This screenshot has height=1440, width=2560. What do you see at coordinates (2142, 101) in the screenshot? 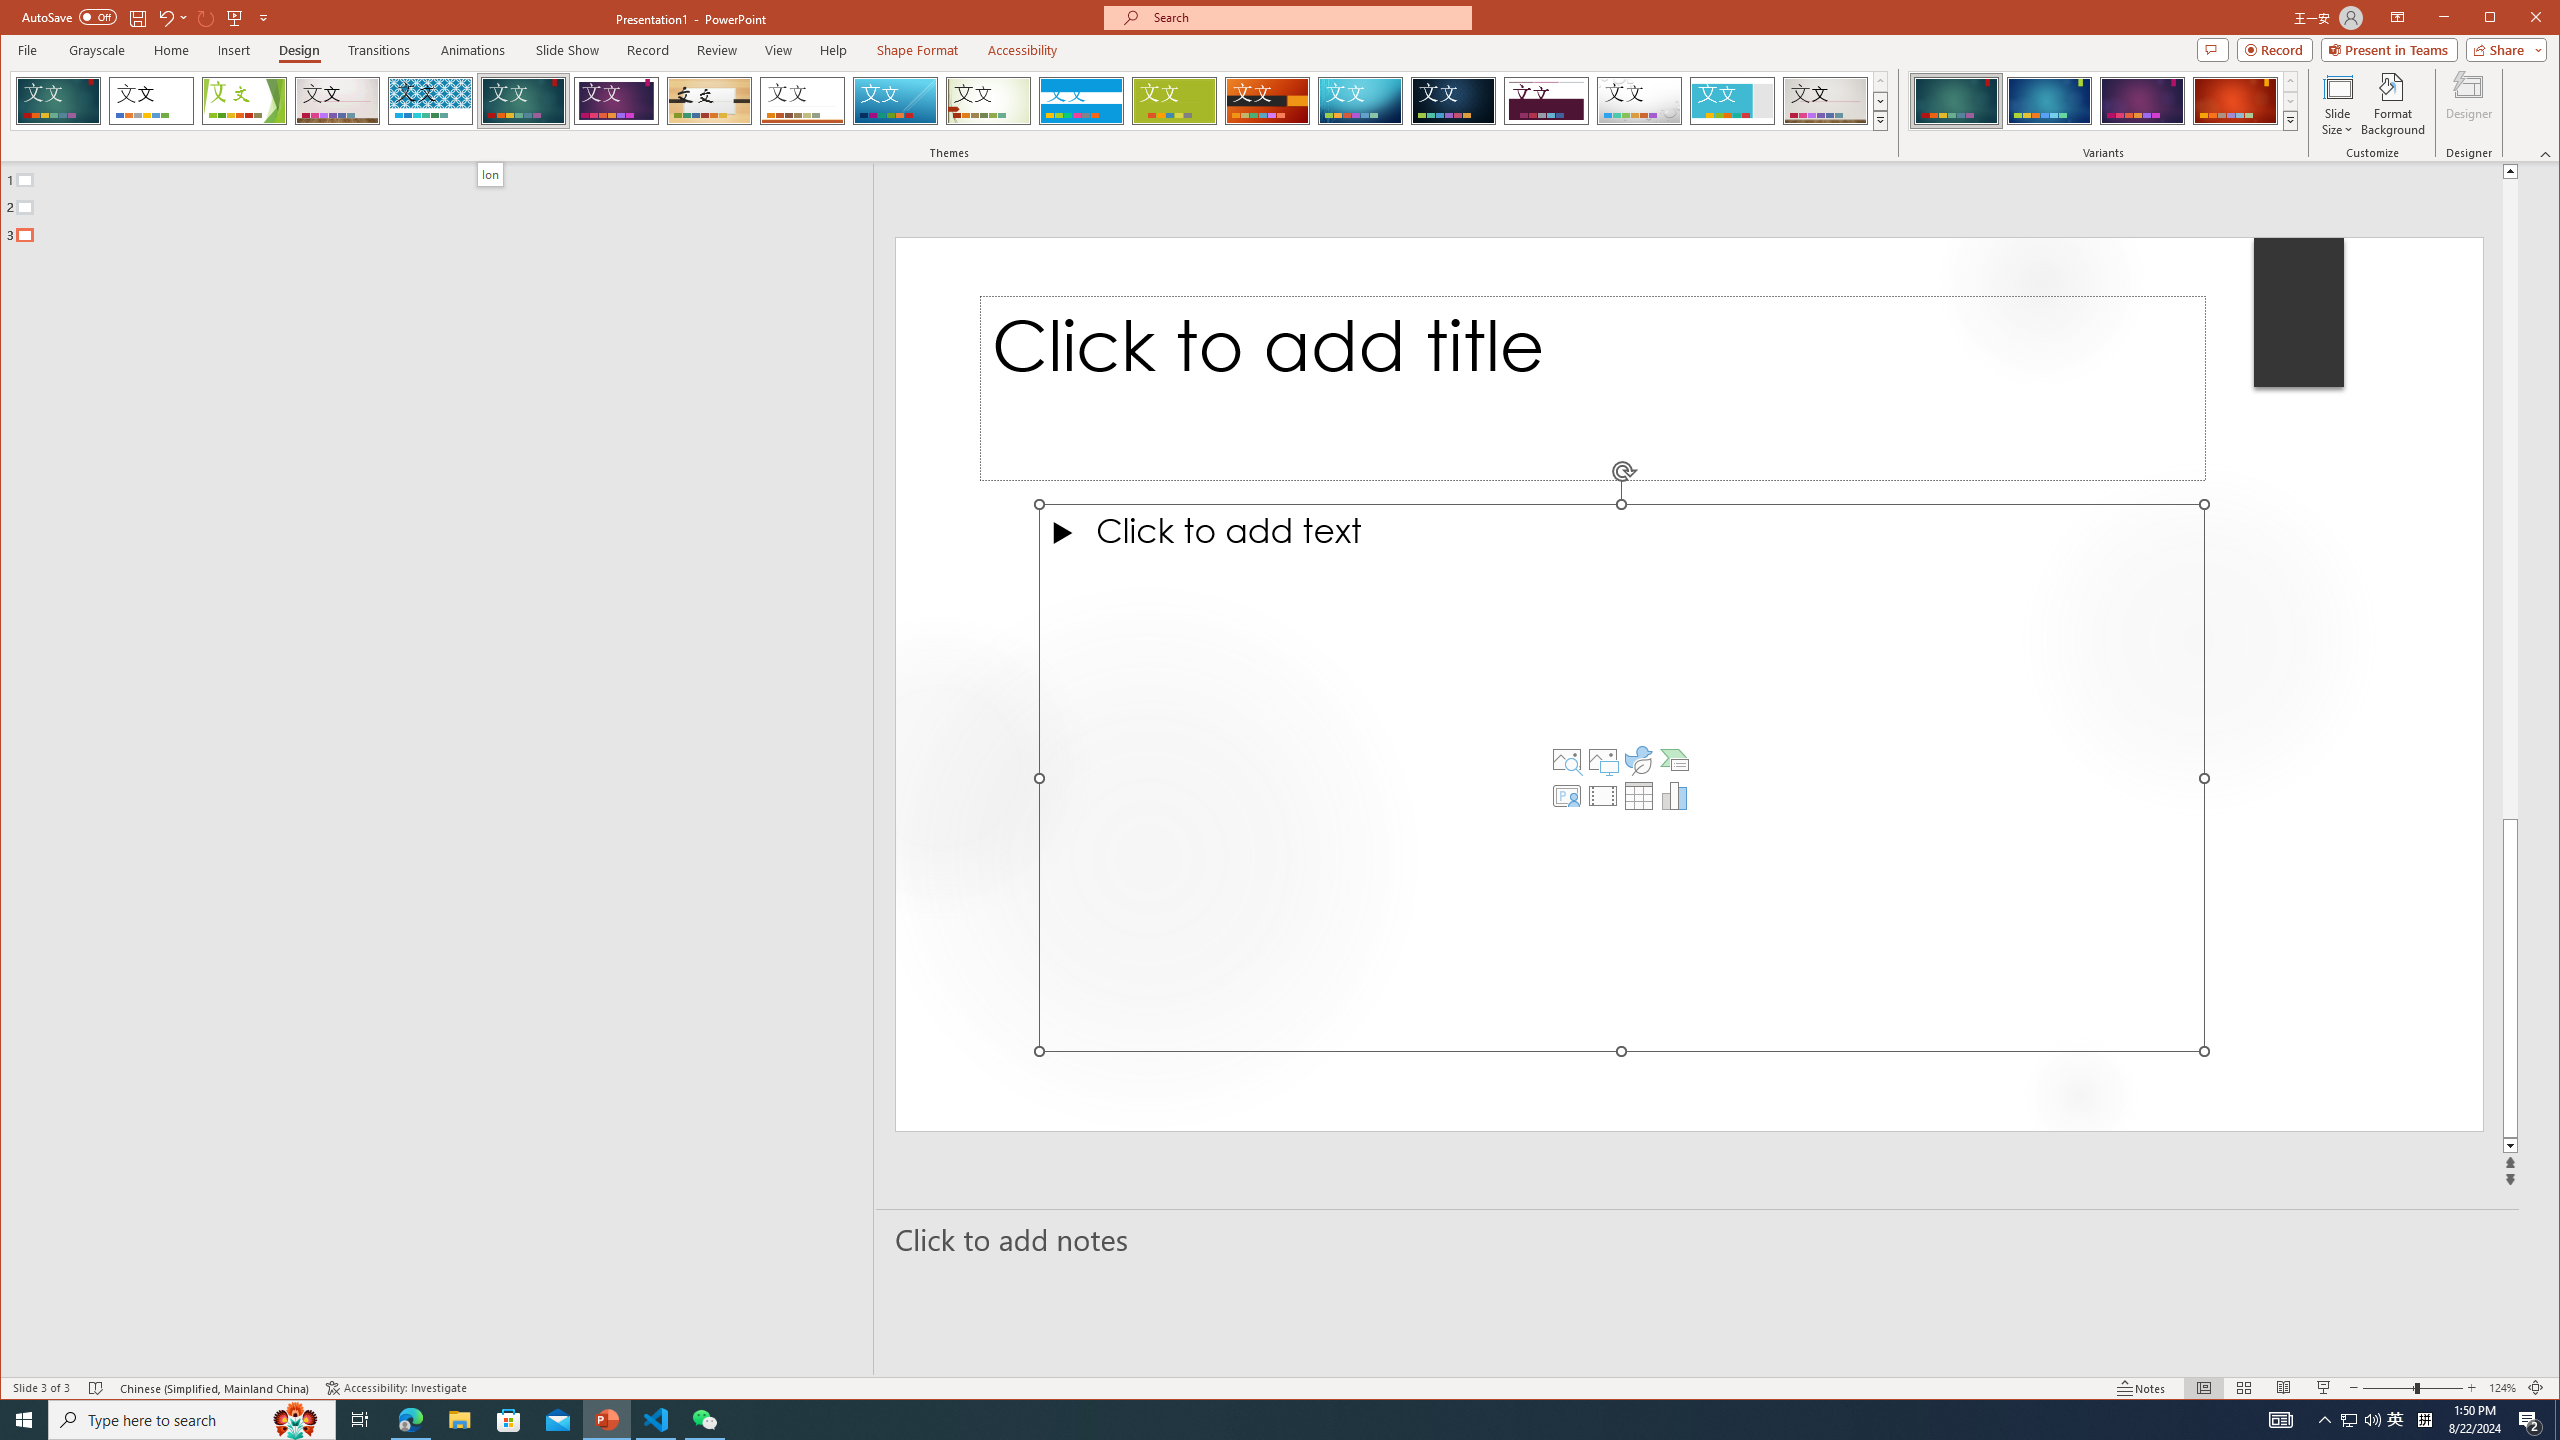
I see `Ion Variant 3` at bounding box center [2142, 101].